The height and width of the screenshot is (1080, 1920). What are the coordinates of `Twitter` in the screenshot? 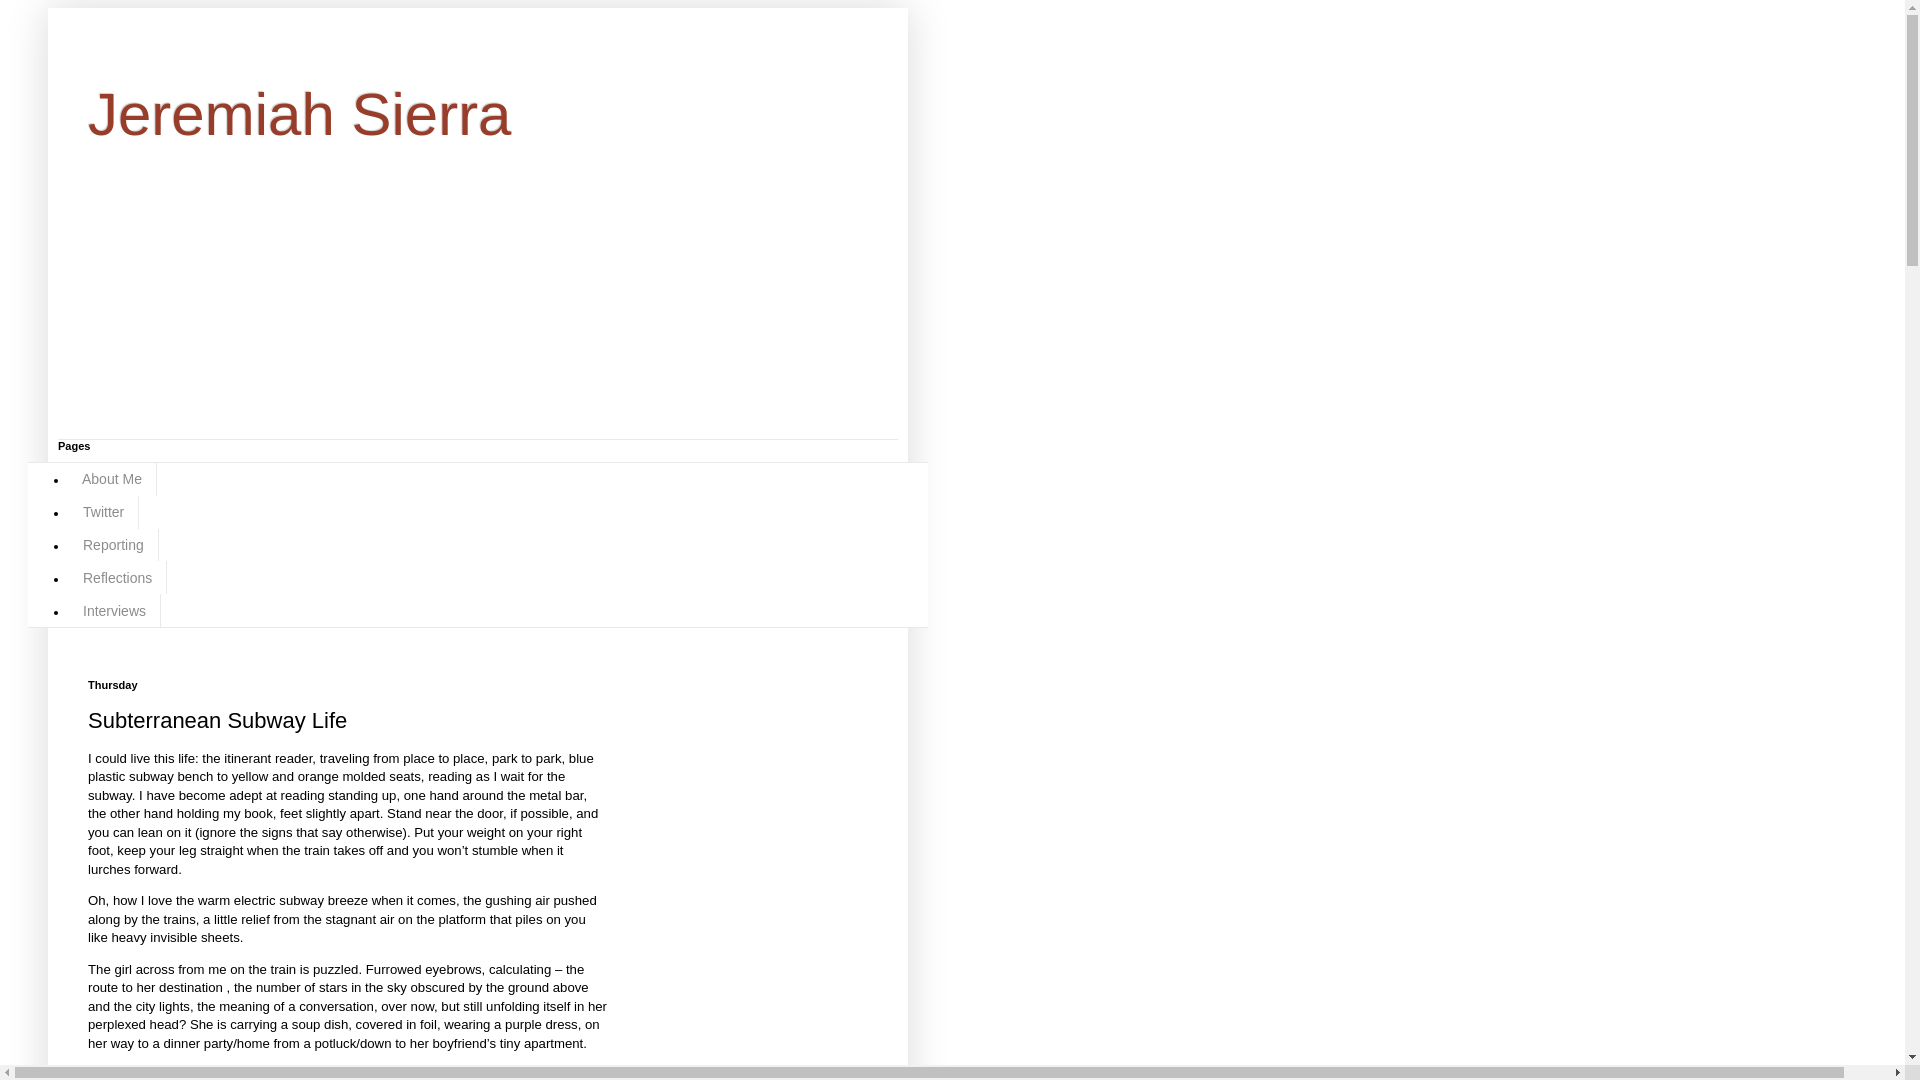 It's located at (102, 512).